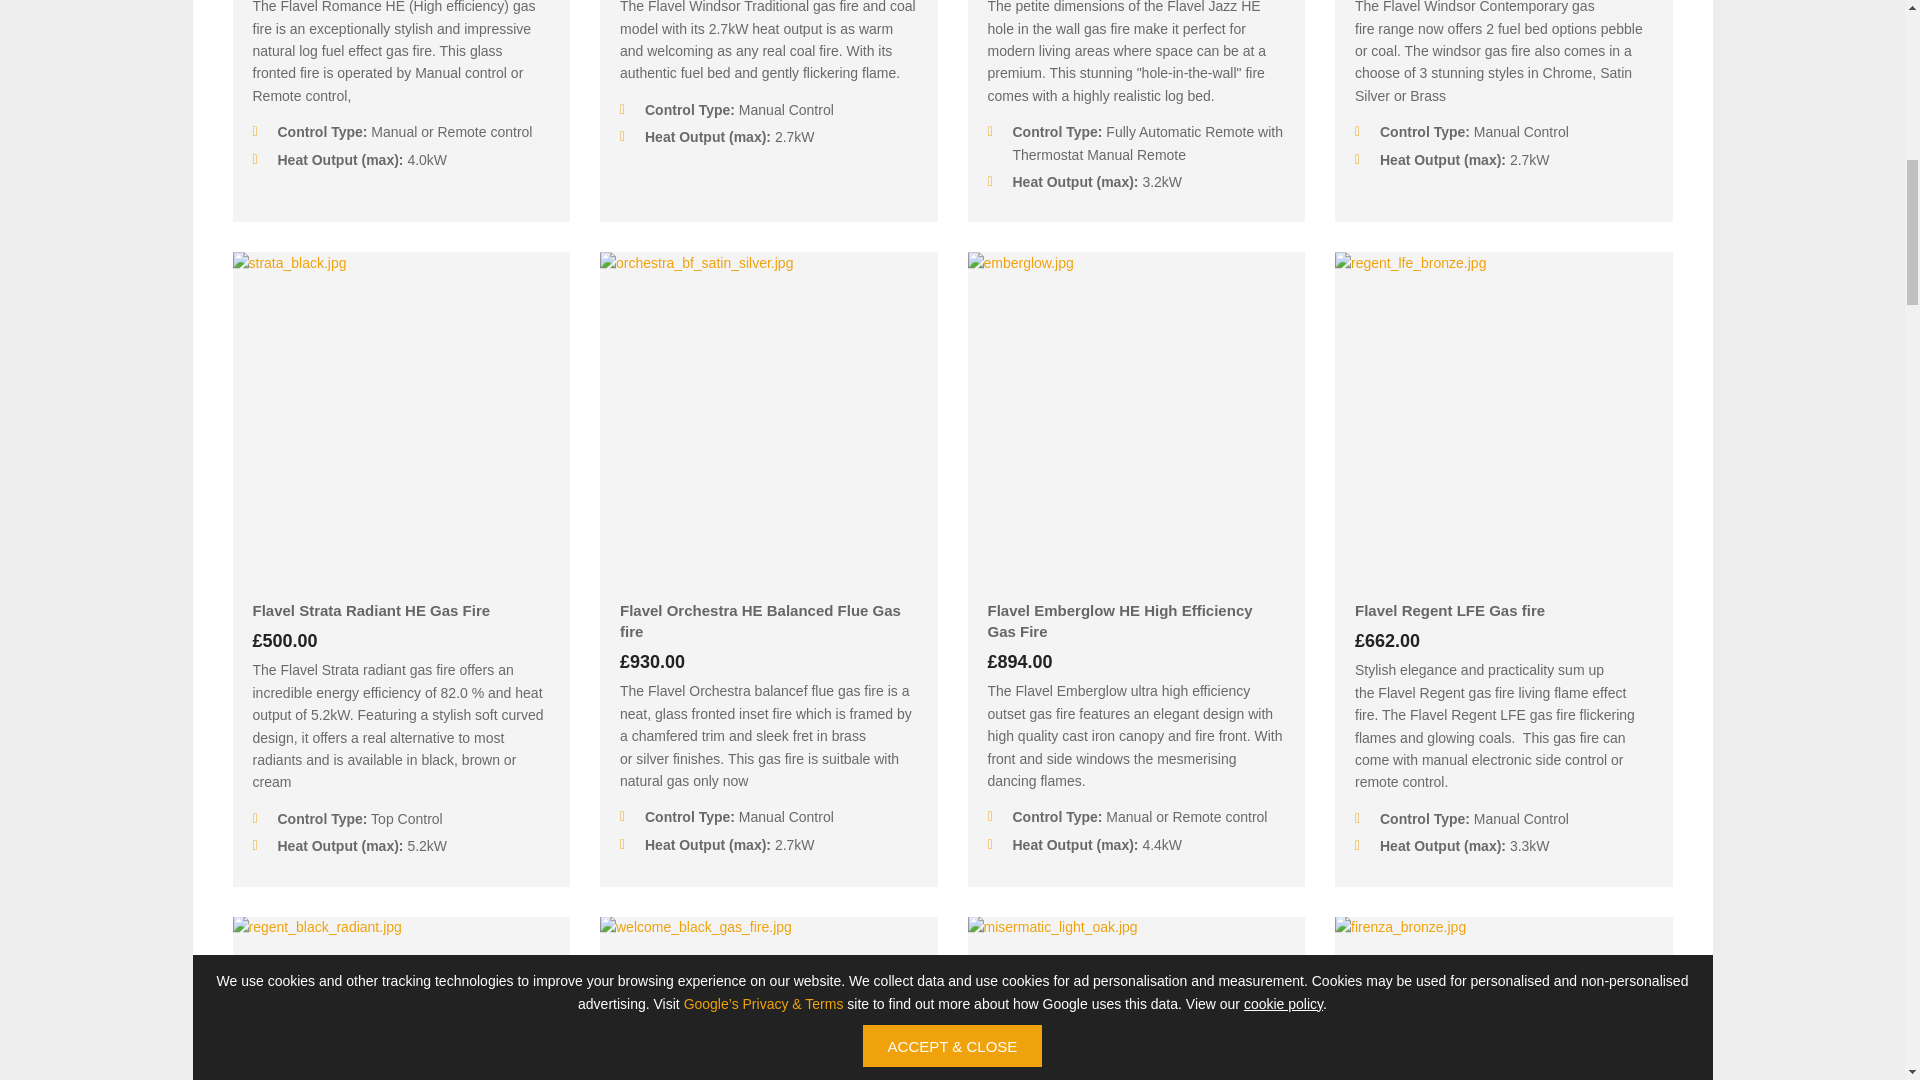 The height and width of the screenshot is (1080, 1920). Describe the element at coordinates (768, 420) in the screenshot. I see `Flavel Orchestra HE Balanced Flue Gas fire` at that location.